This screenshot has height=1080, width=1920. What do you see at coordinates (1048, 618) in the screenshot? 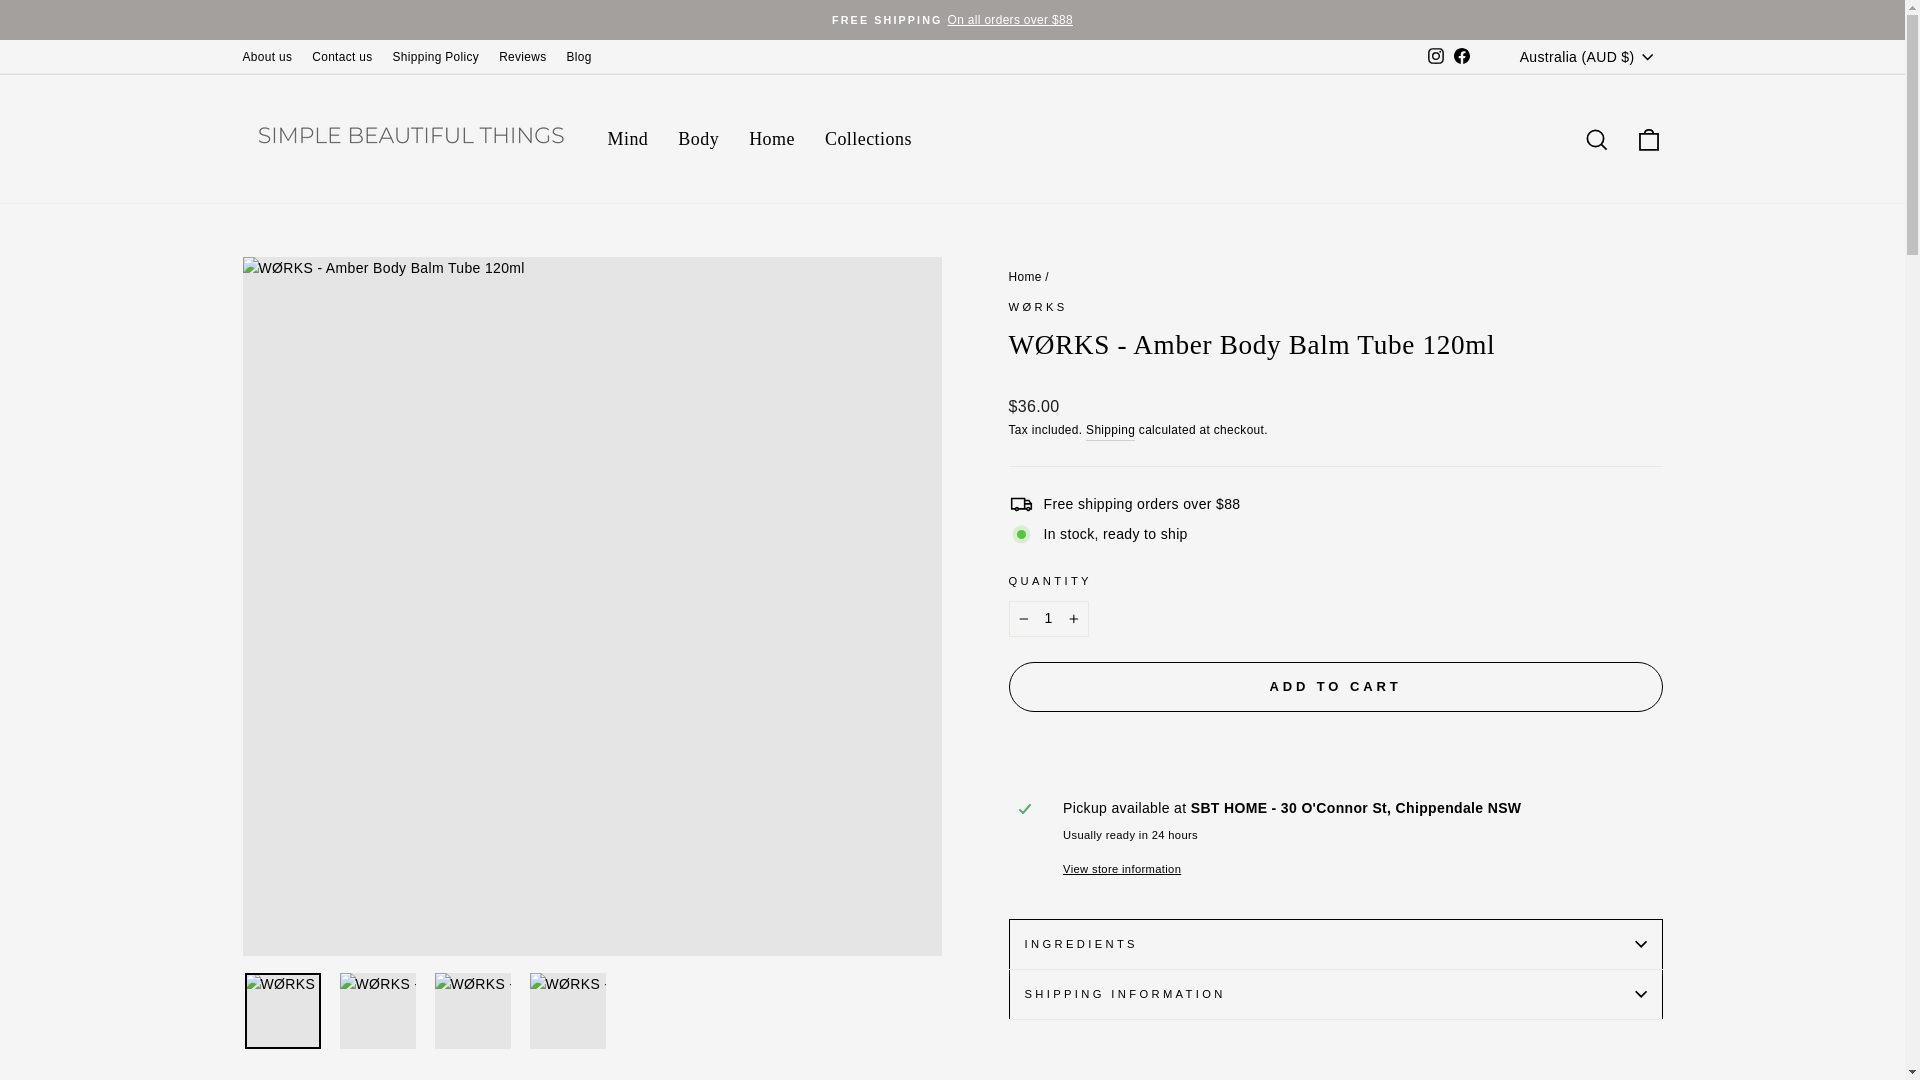
I see `1` at bounding box center [1048, 618].